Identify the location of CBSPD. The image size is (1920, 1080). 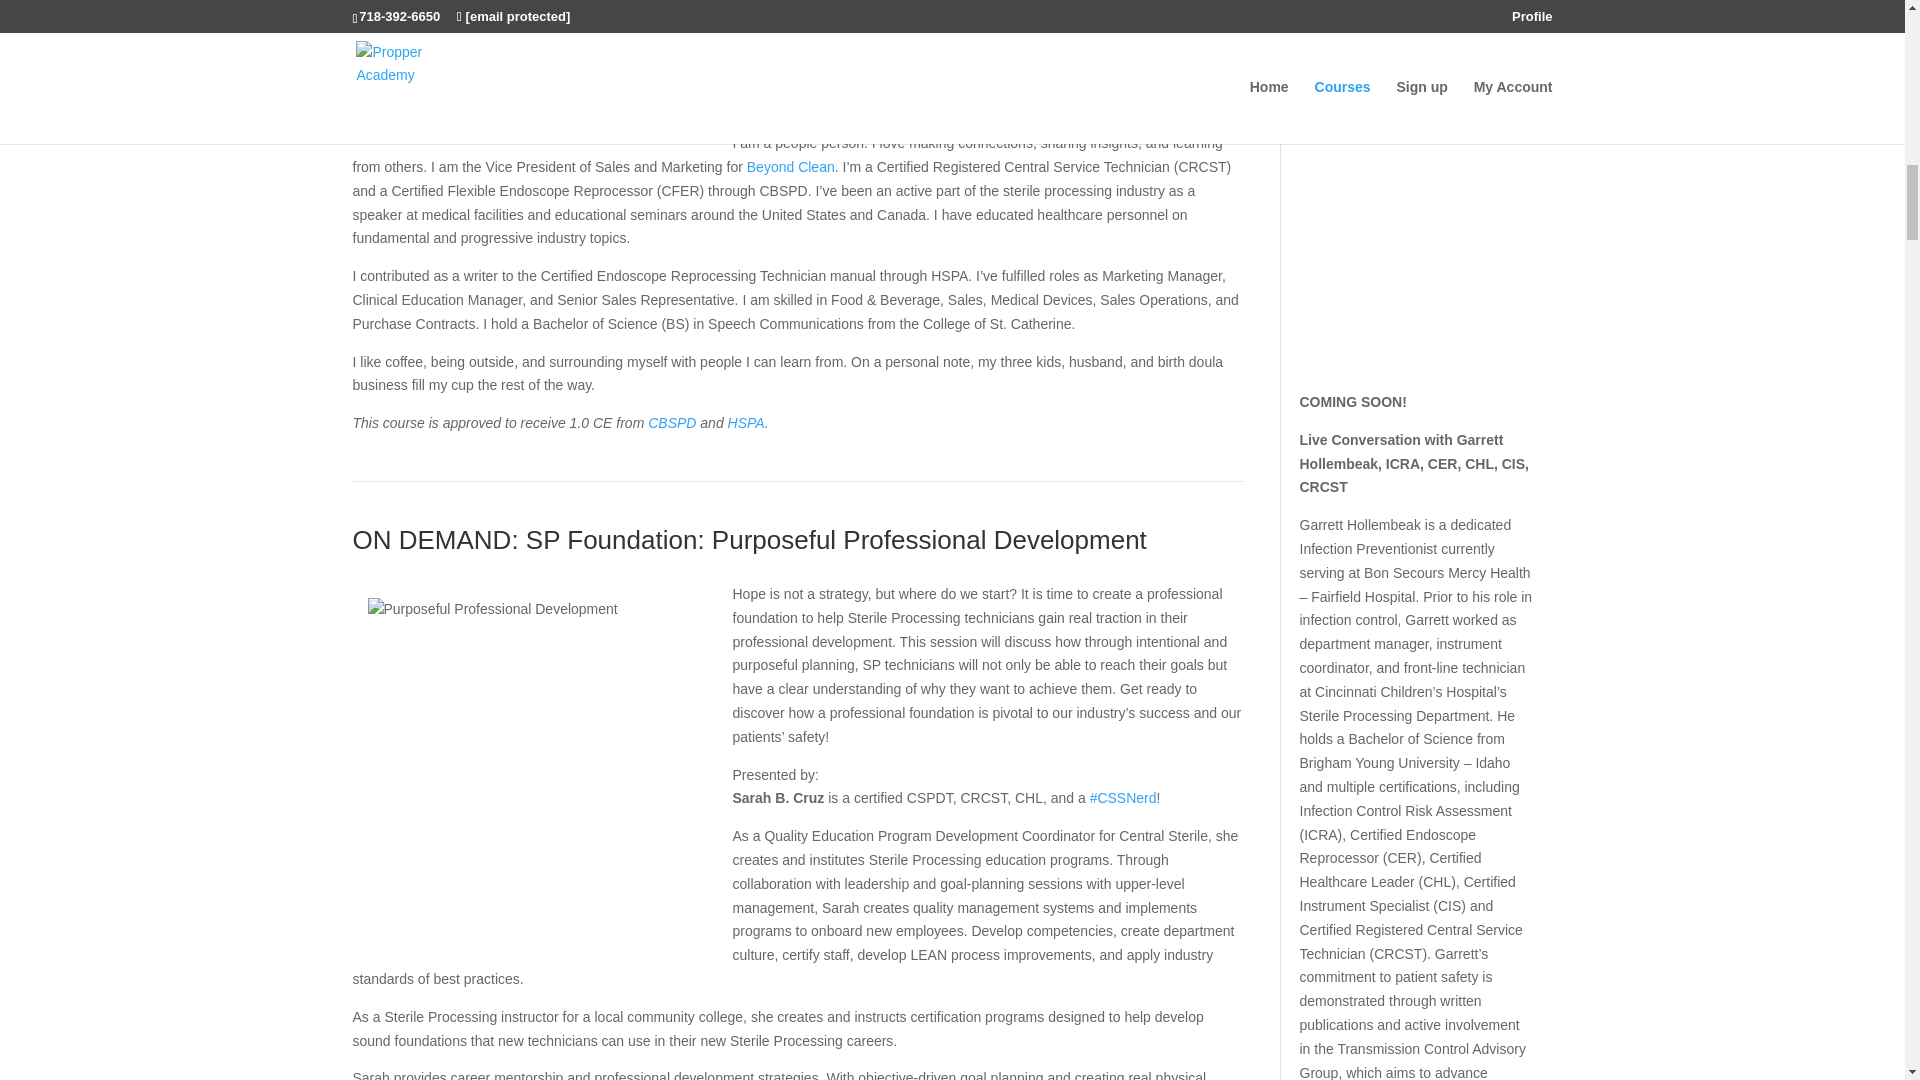
(672, 422).